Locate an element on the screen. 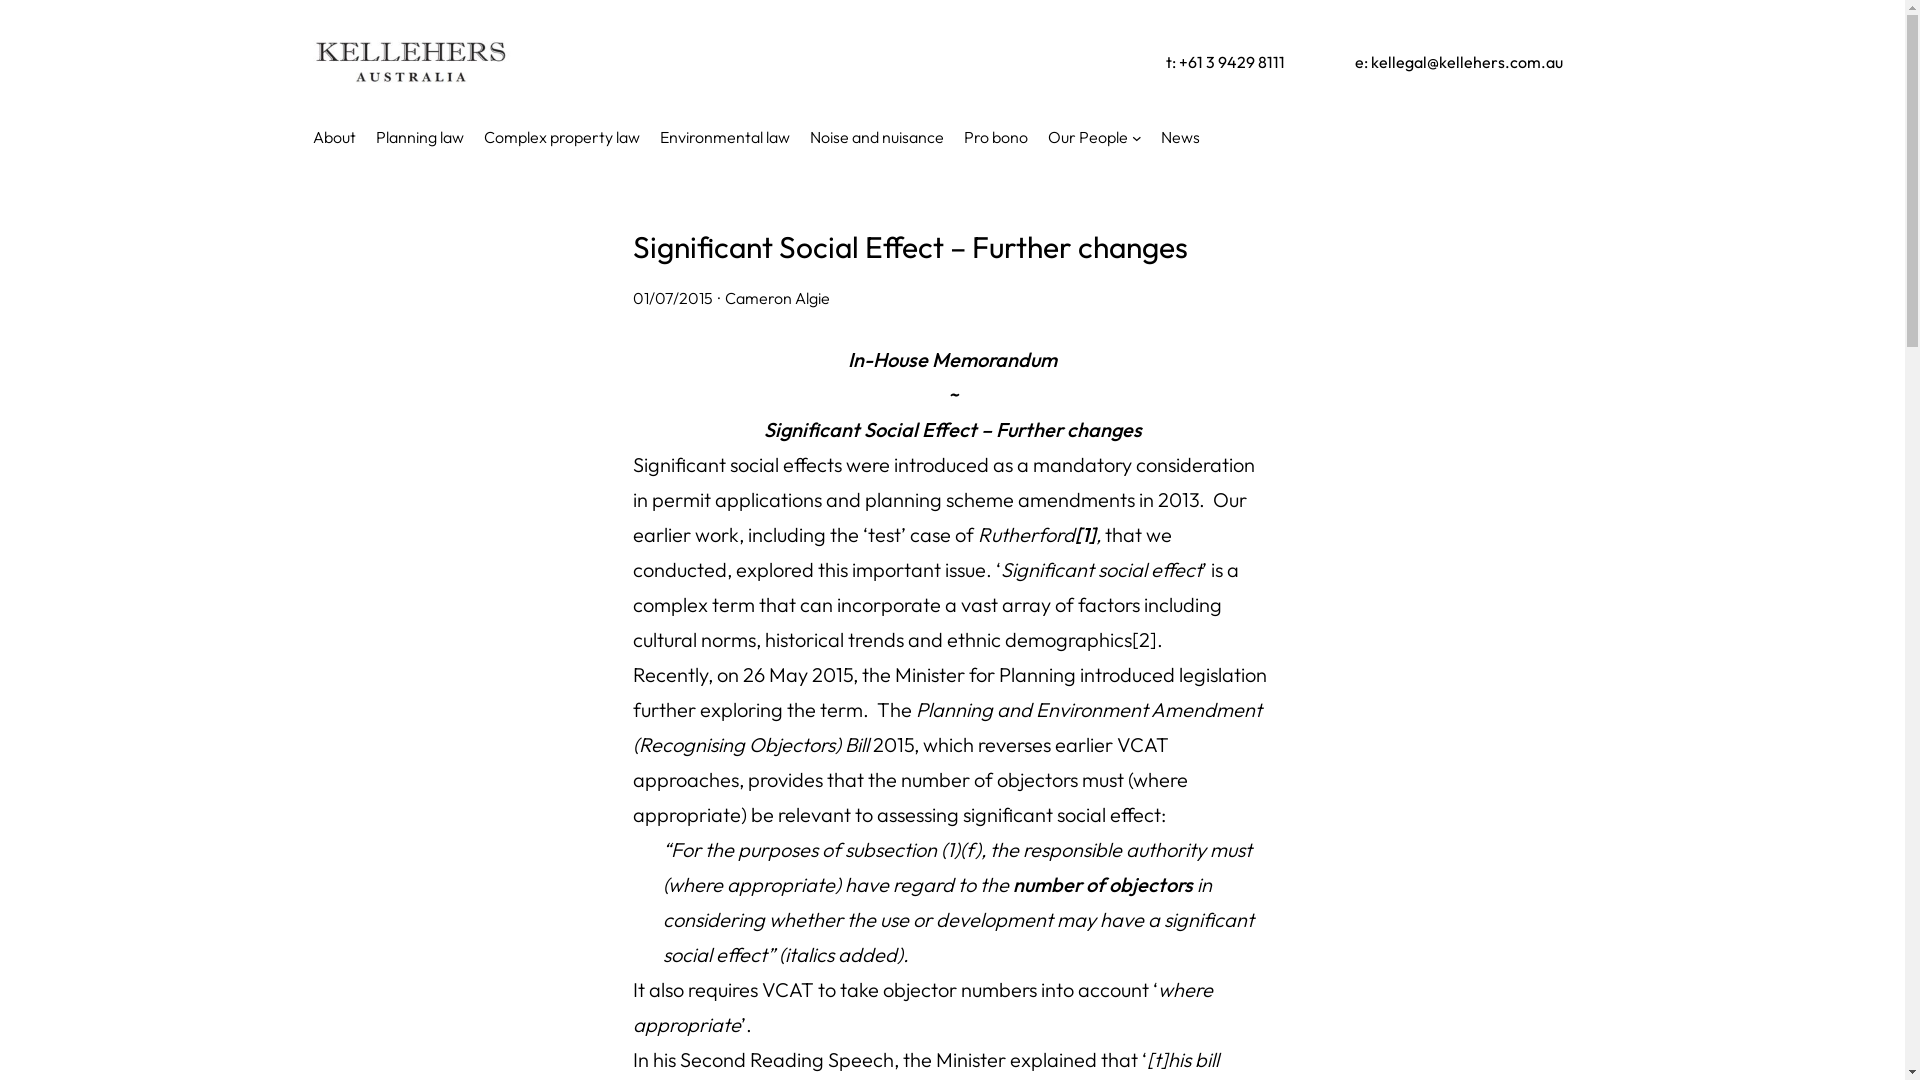 The height and width of the screenshot is (1080, 1920). Planning law is located at coordinates (420, 137).